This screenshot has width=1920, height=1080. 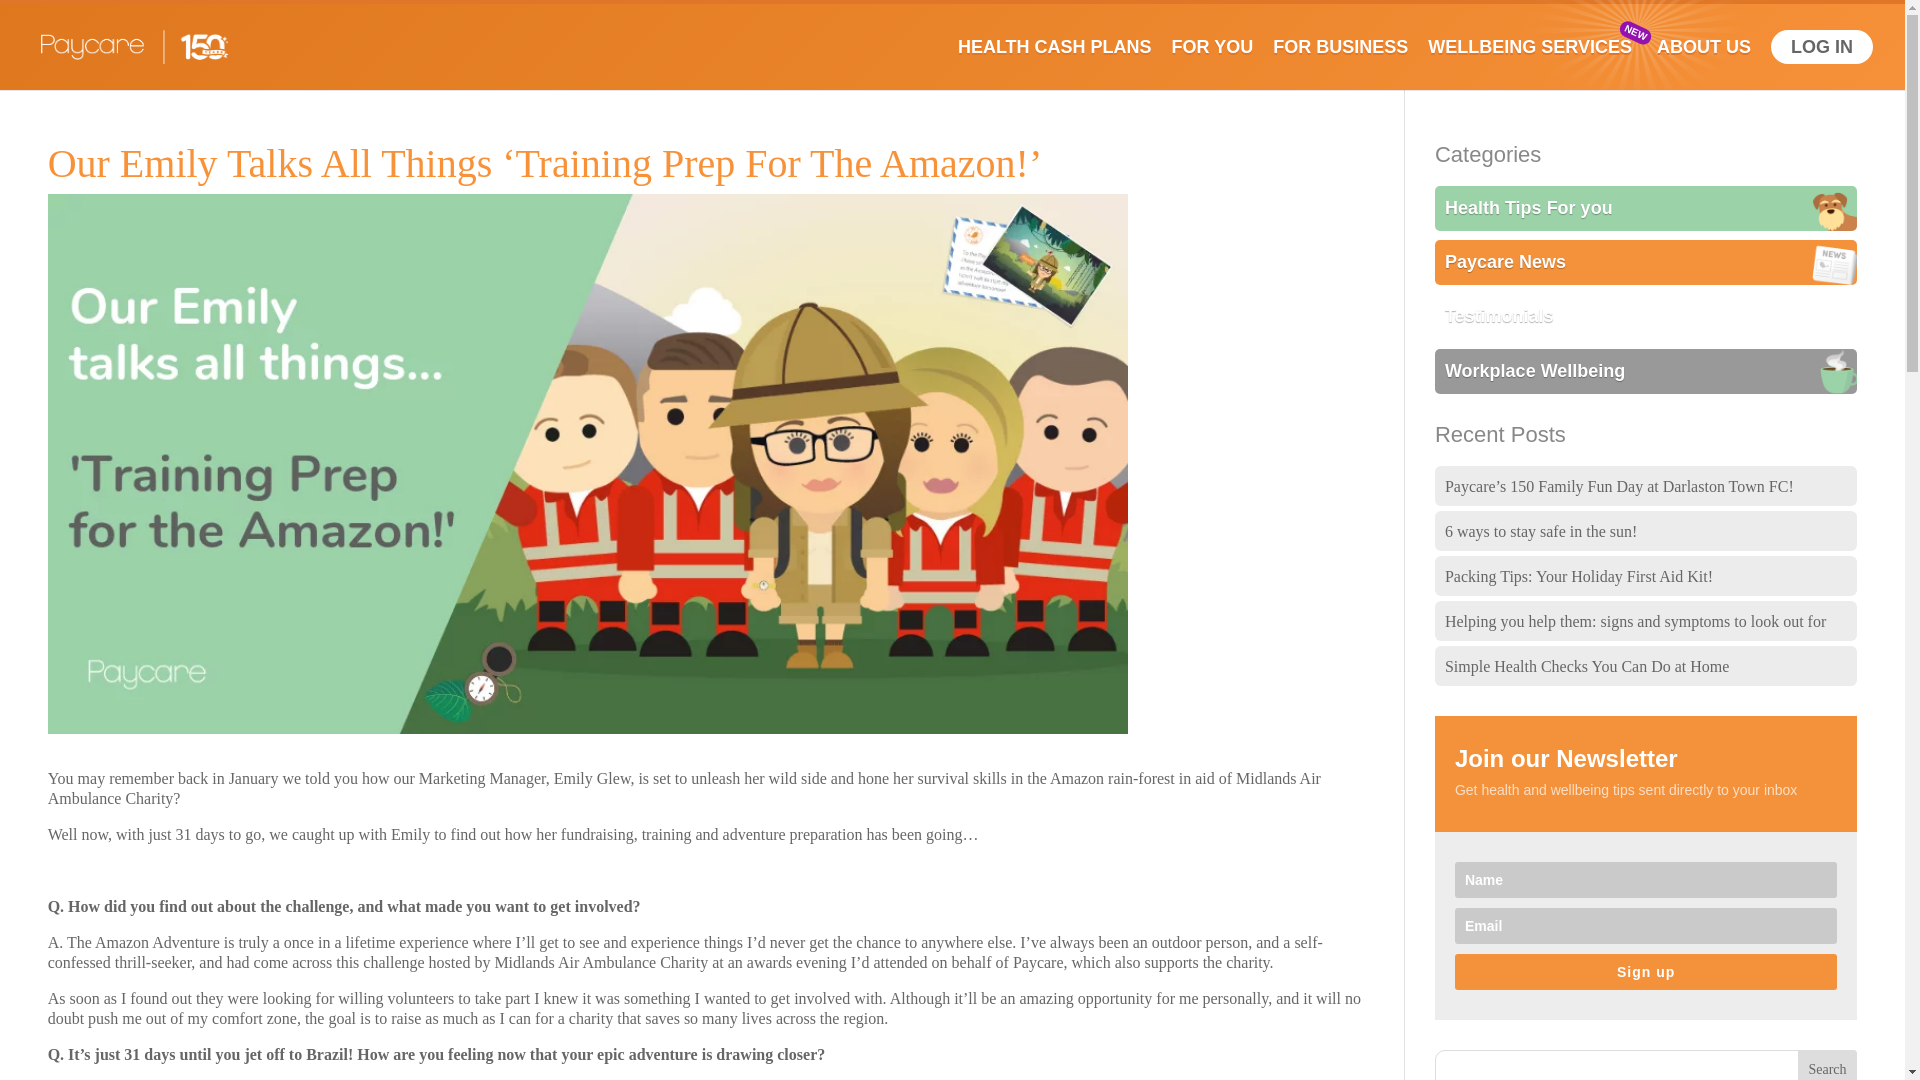 What do you see at coordinates (1540, 64) in the screenshot?
I see `WELLBEING SERVICES` at bounding box center [1540, 64].